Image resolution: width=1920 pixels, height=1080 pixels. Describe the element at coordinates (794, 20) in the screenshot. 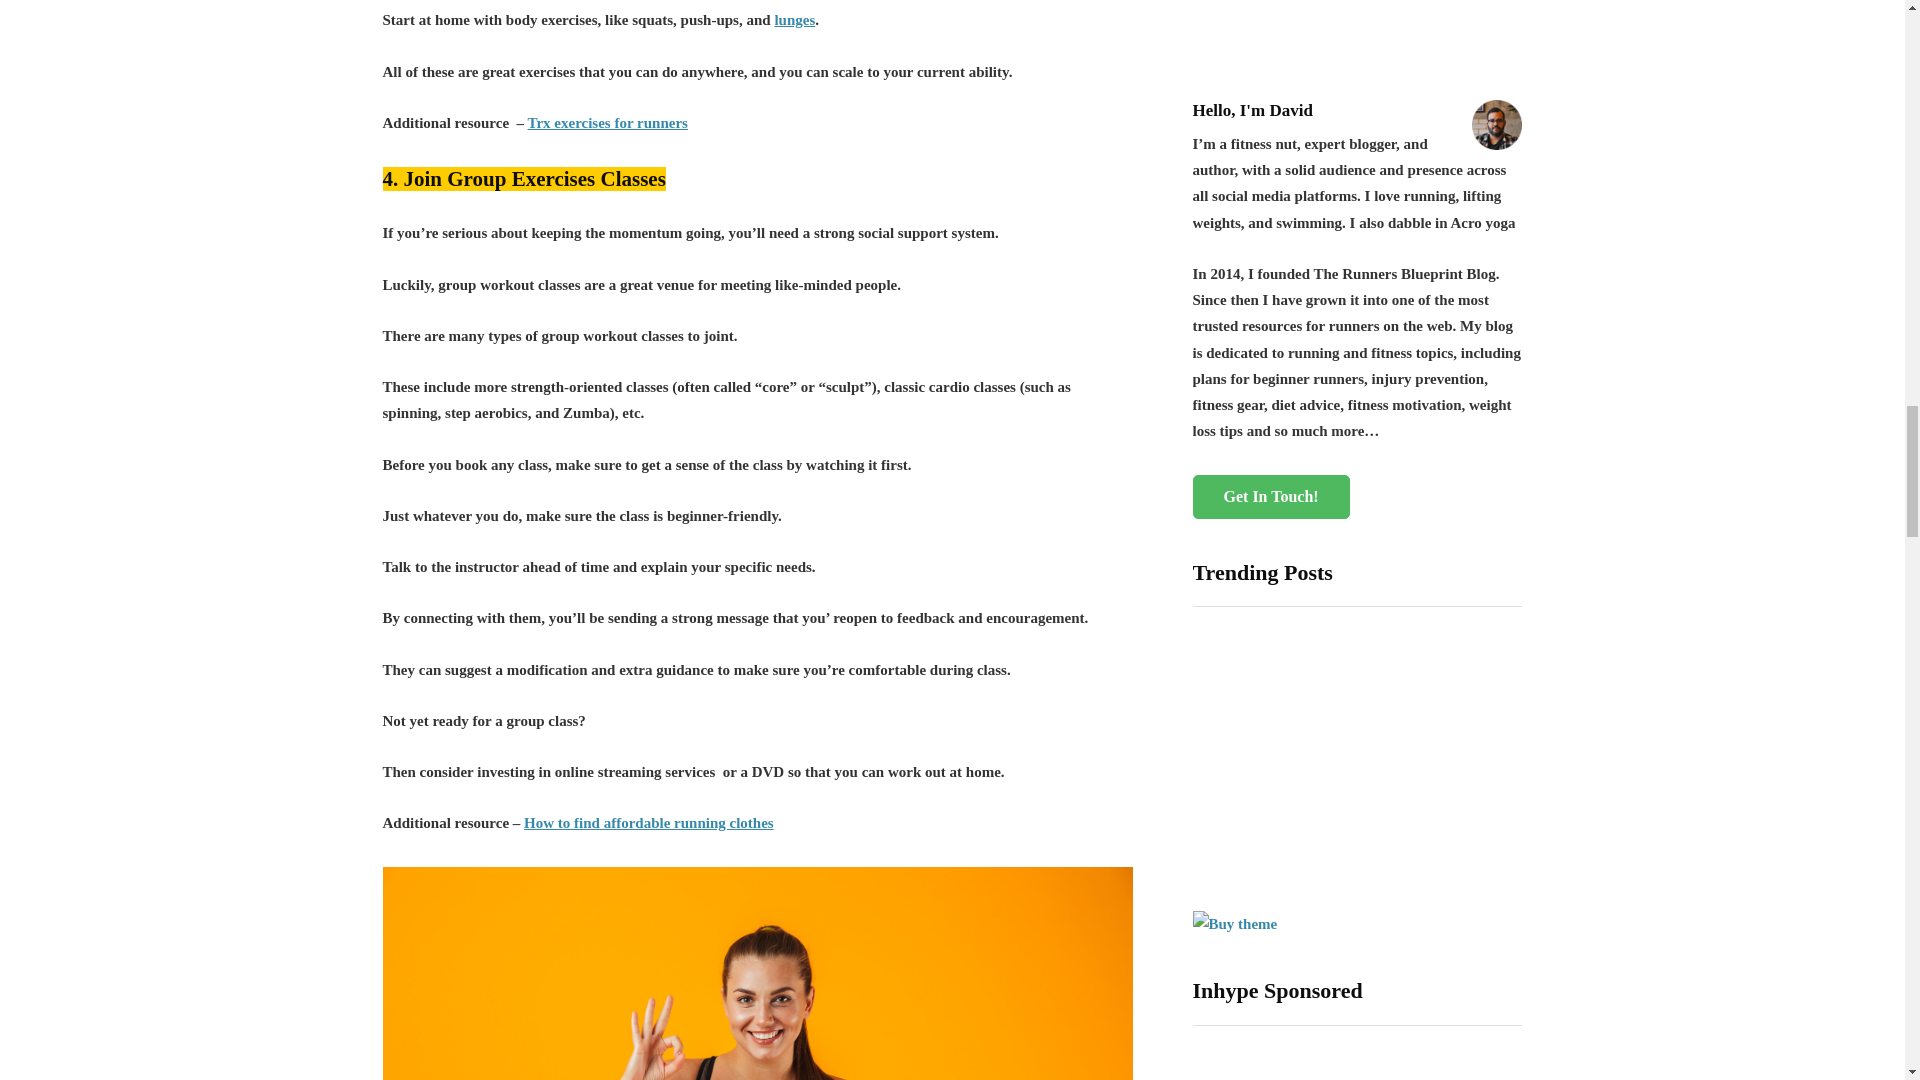

I see `lunges` at that location.